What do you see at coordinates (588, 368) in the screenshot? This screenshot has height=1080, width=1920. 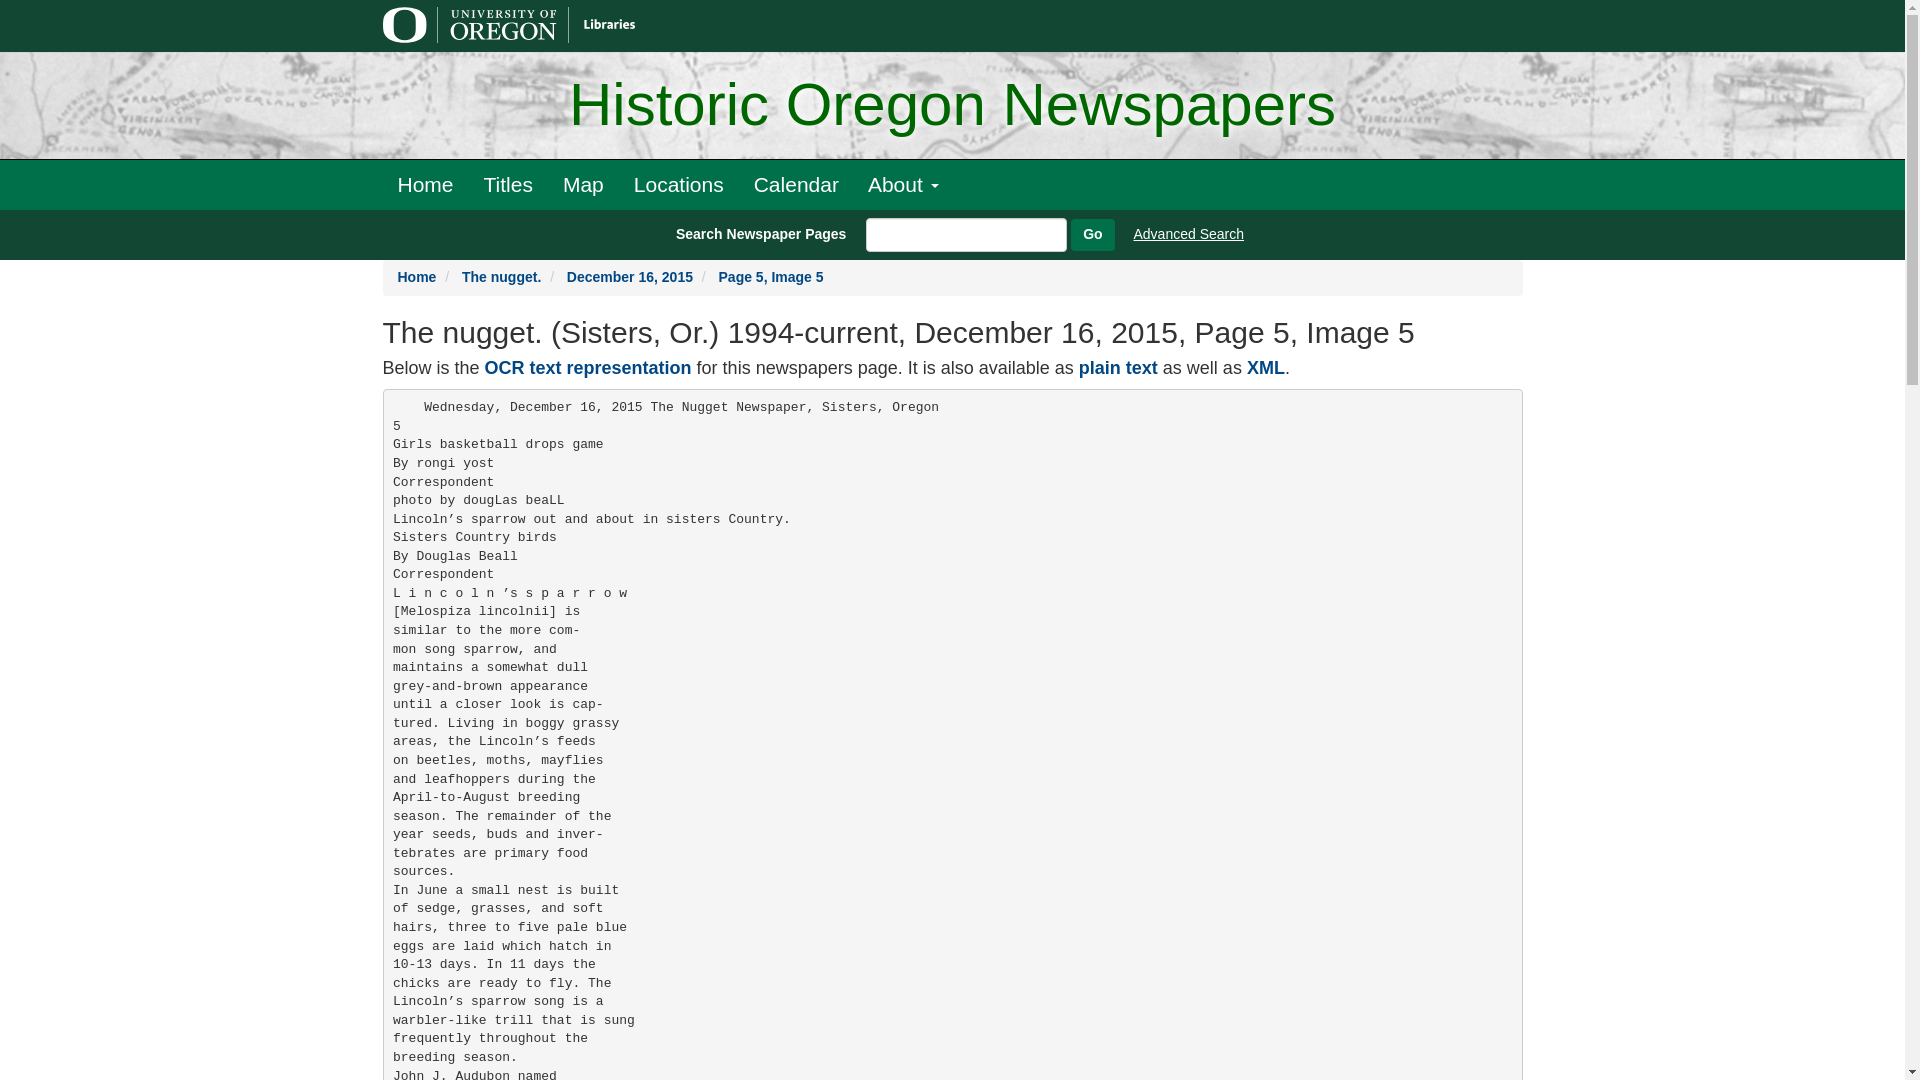 I see `OCR text representation` at bounding box center [588, 368].